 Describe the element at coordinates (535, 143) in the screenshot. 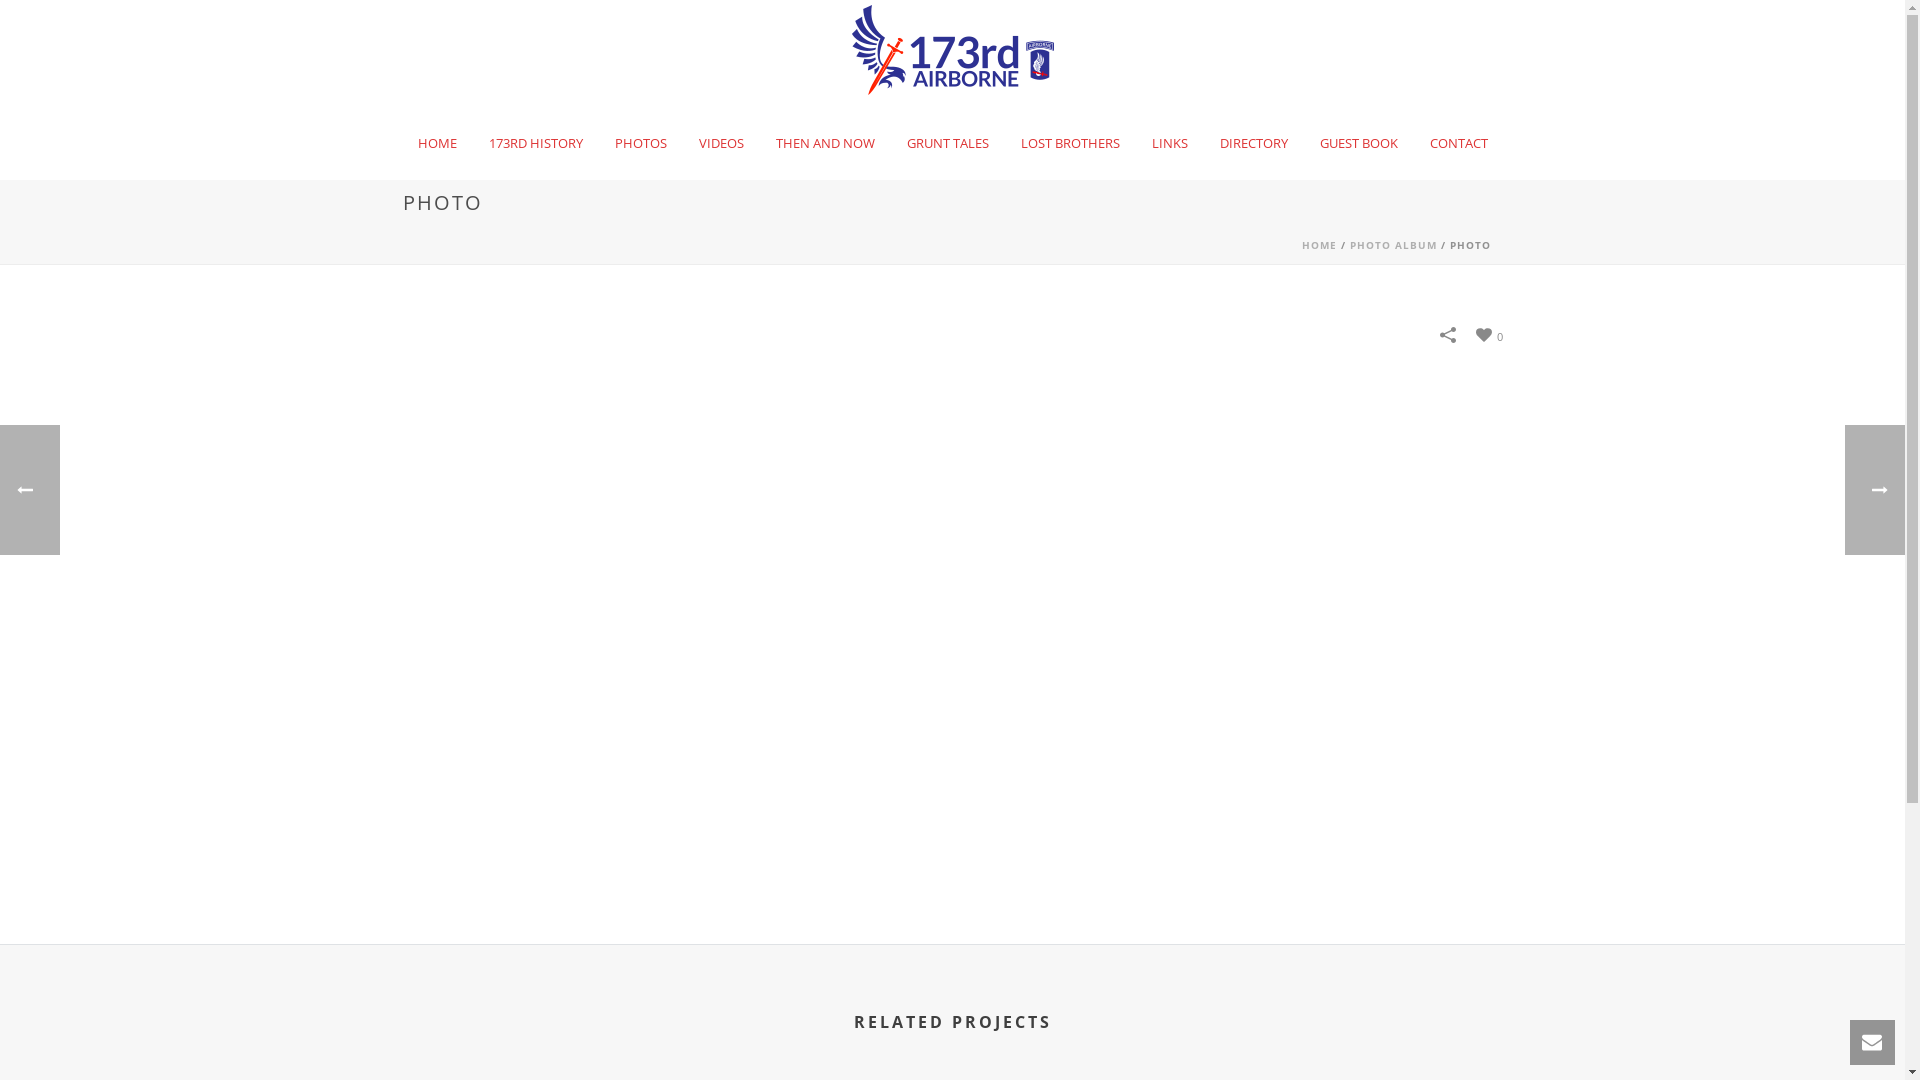

I see `173RD HISTORY` at that location.